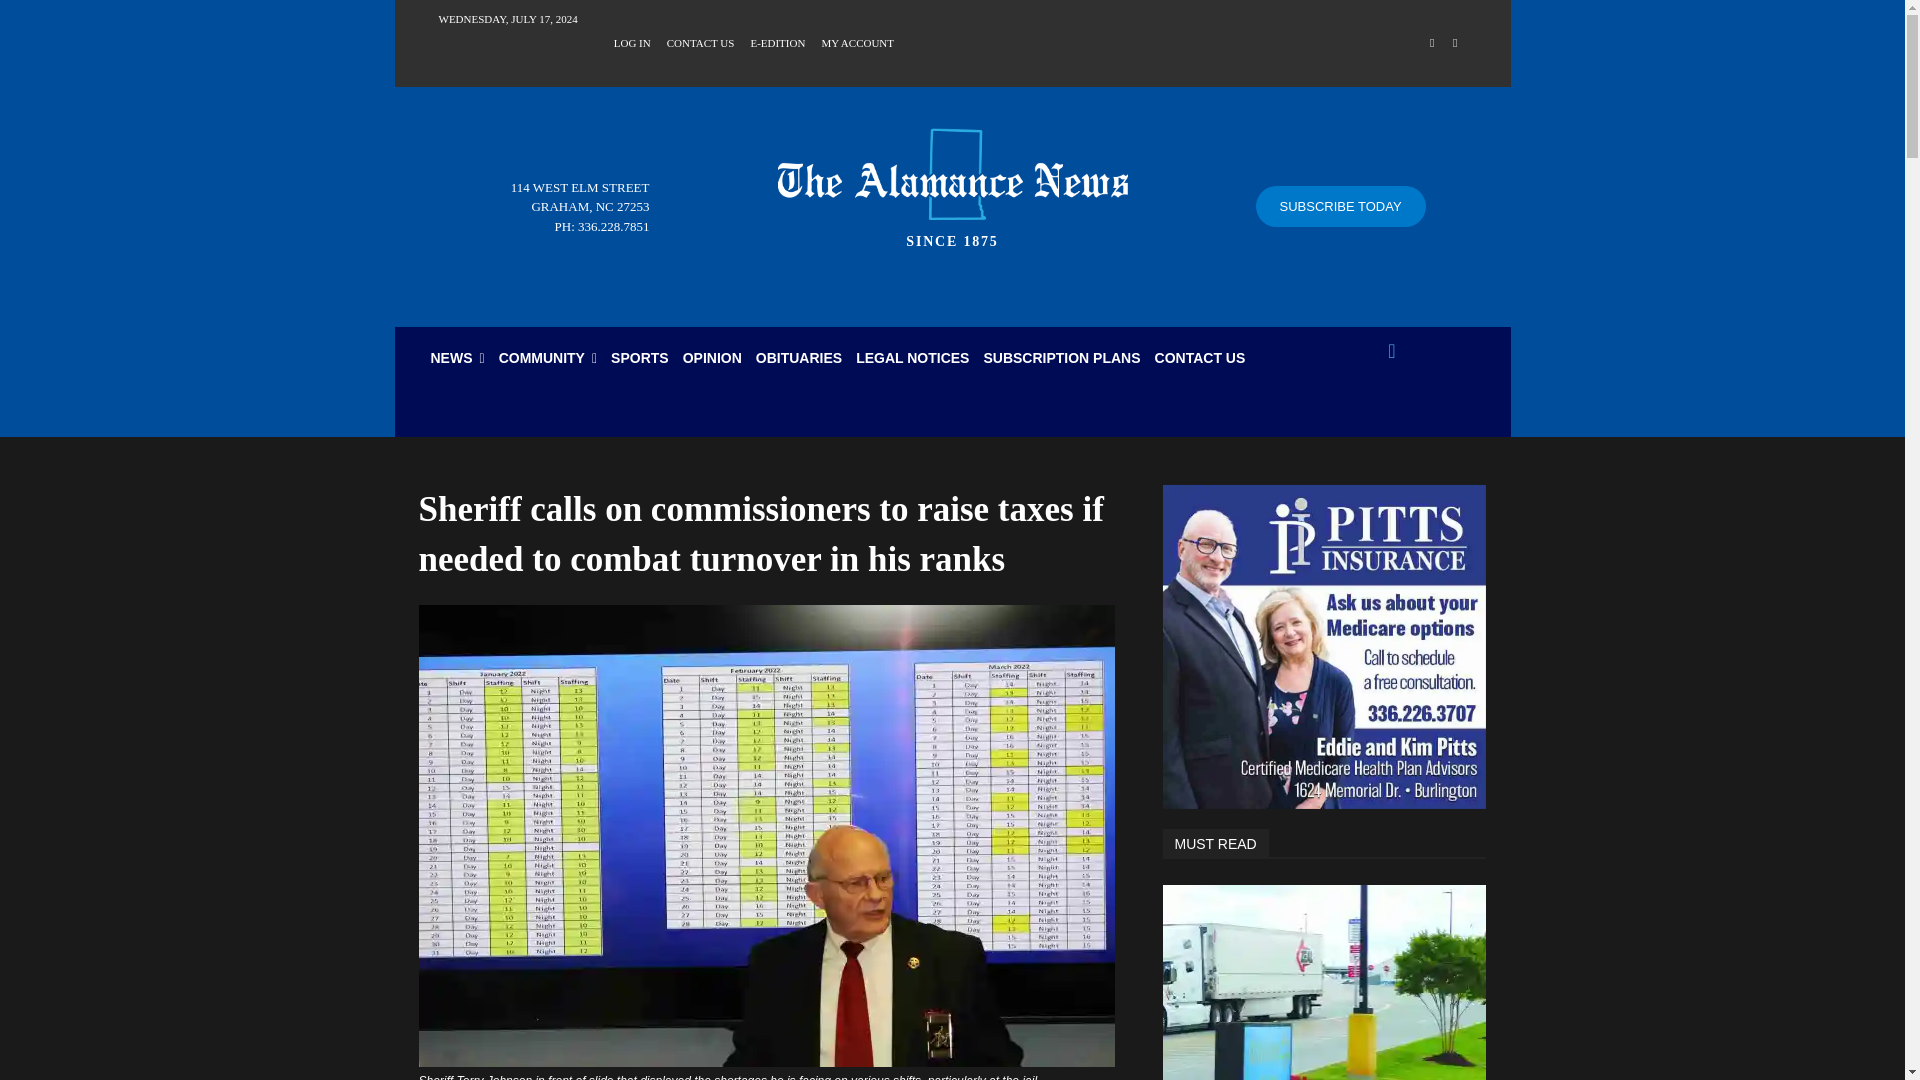 The height and width of the screenshot is (1080, 1920). I want to click on CONTACT US, so click(700, 41).